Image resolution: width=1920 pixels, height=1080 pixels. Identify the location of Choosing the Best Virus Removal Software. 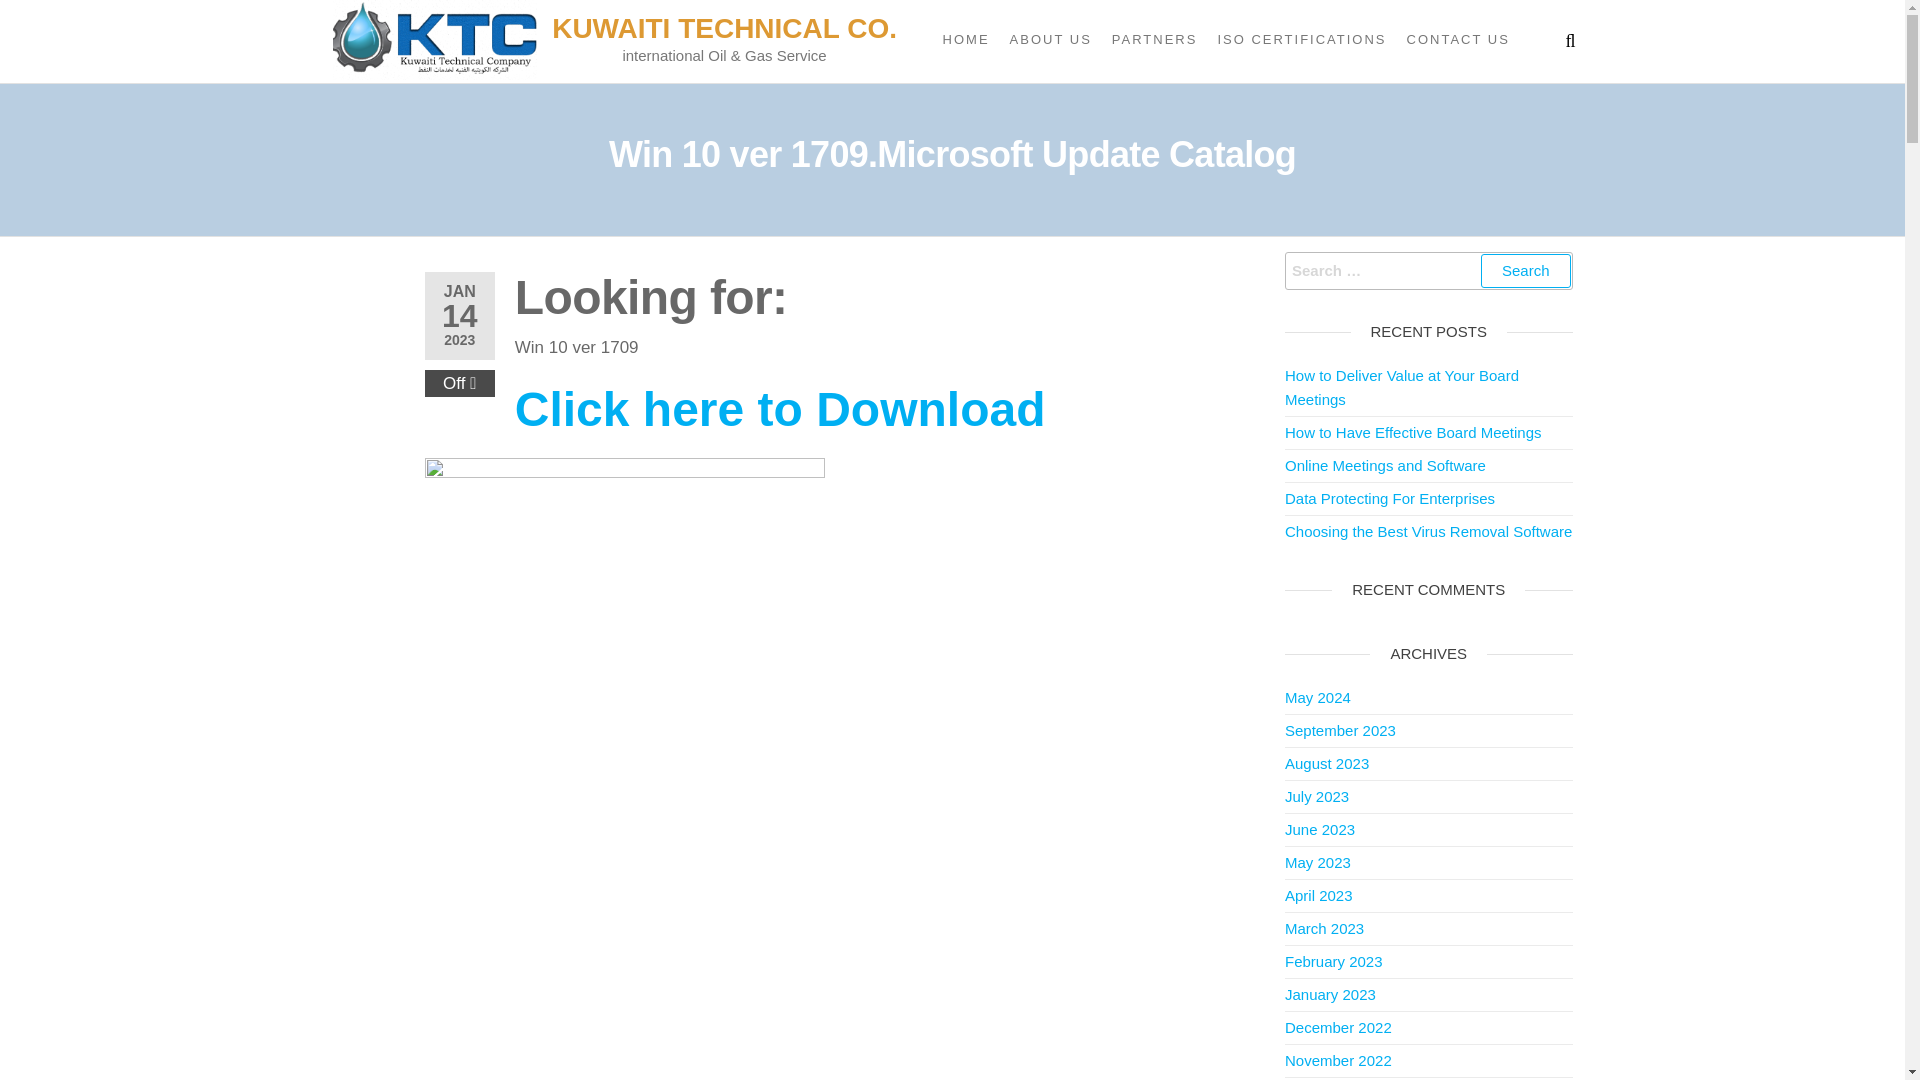
(1428, 531).